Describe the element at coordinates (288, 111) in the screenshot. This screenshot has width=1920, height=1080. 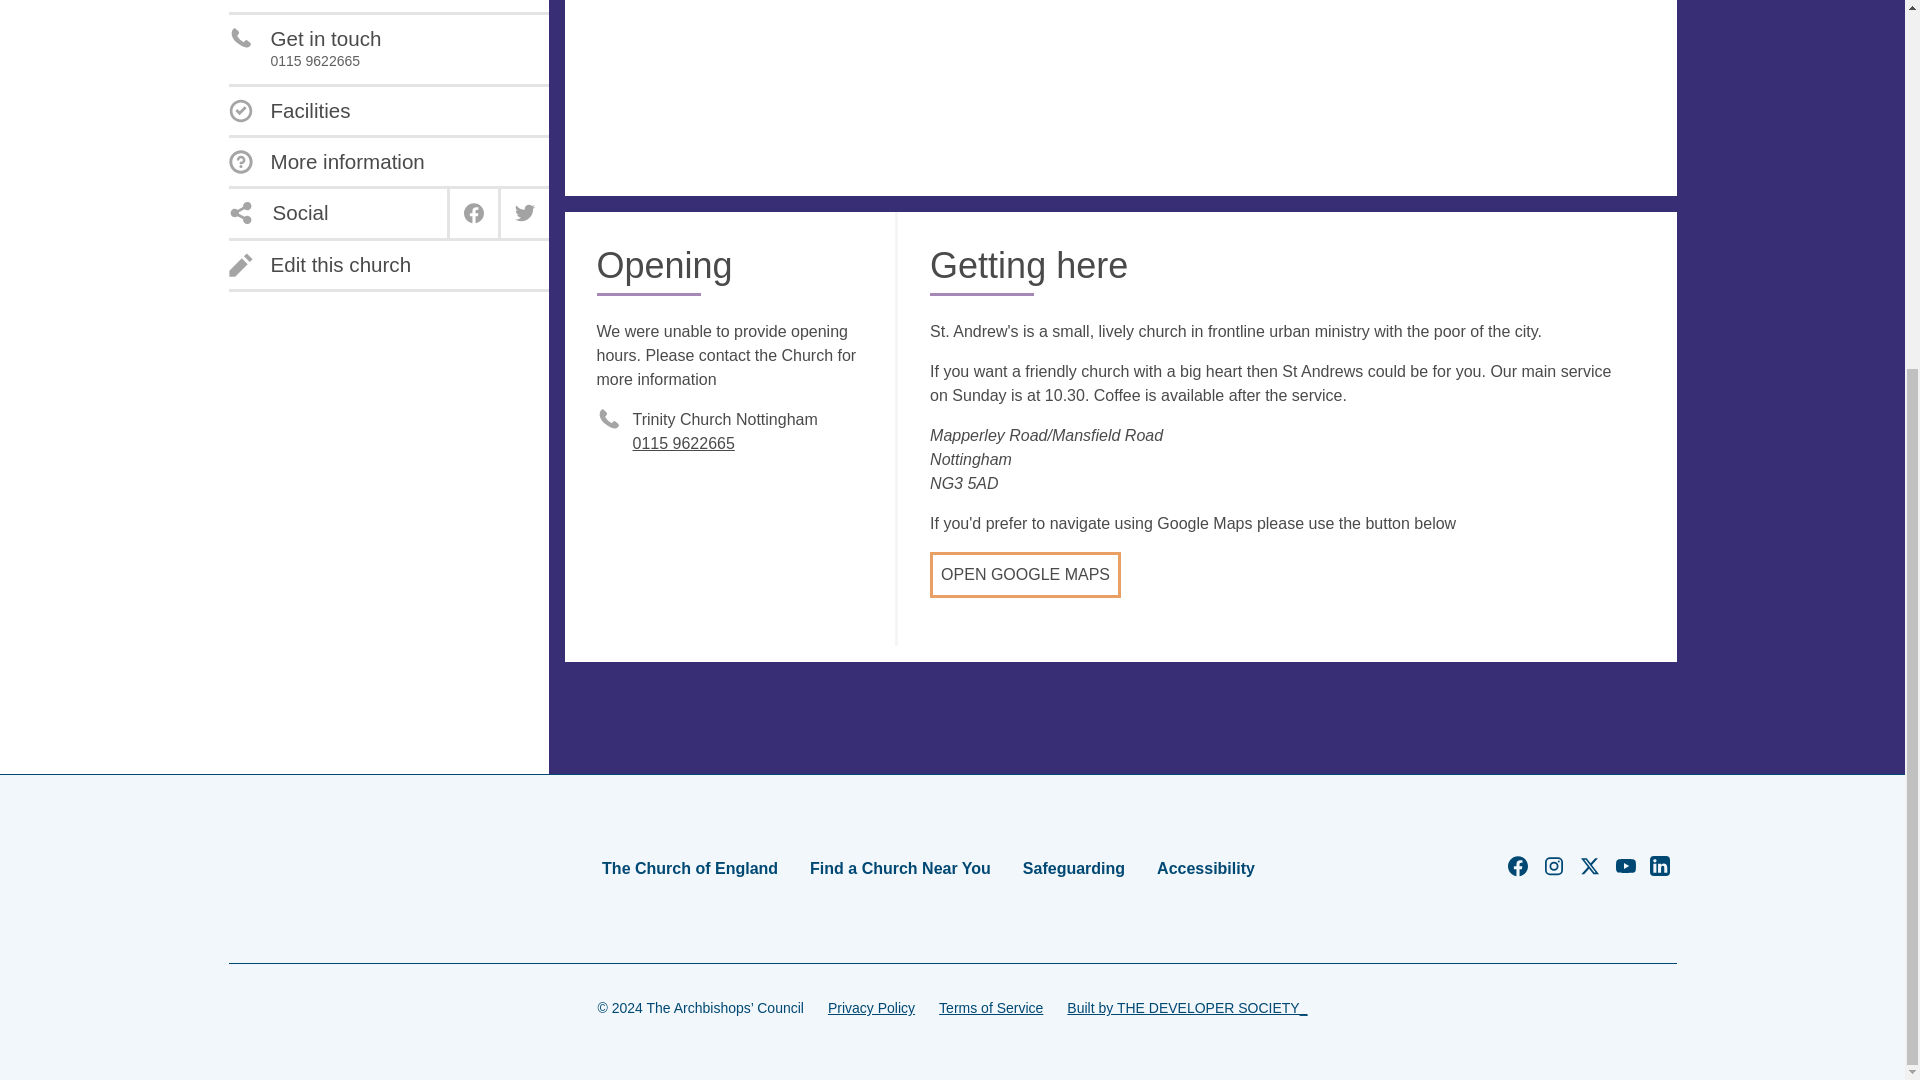
I see `Edit this church` at that location.